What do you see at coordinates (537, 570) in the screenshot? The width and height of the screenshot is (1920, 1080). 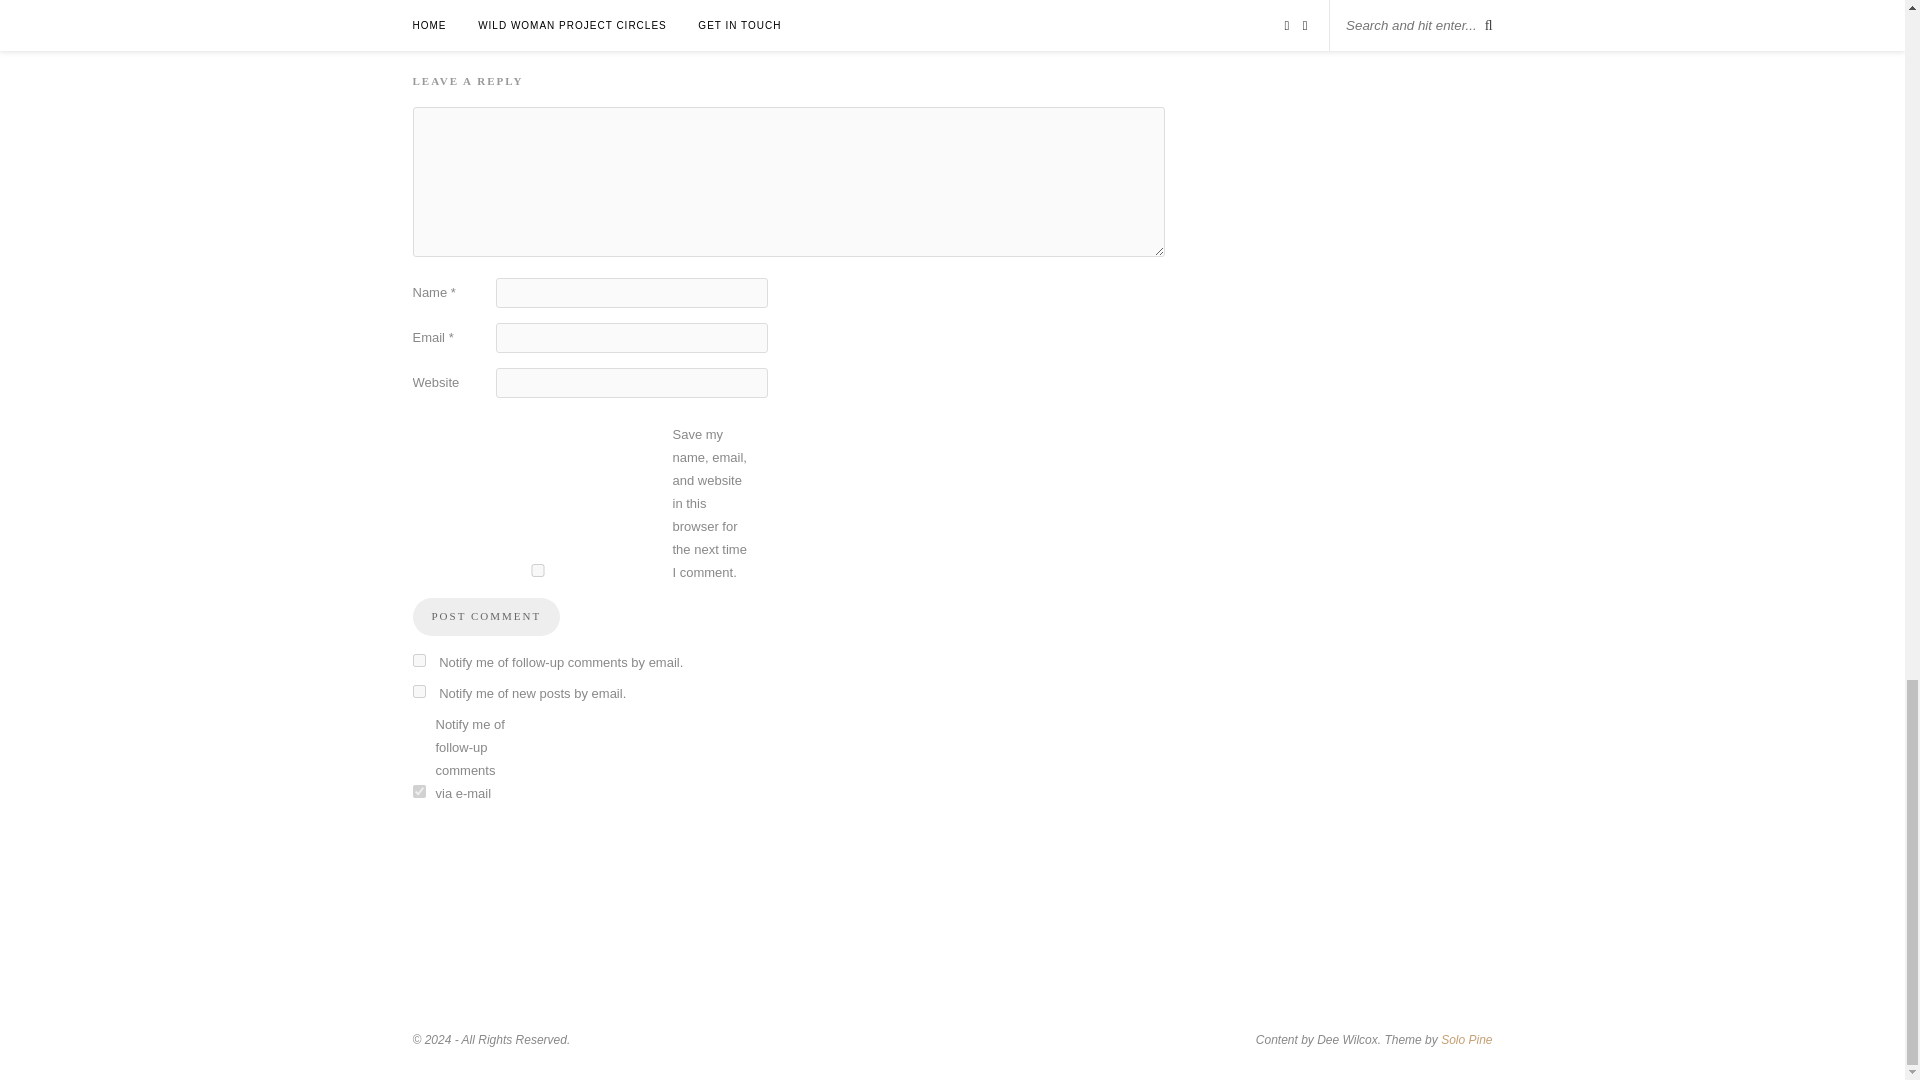 I see `yes` at bounding box center [537, 570].